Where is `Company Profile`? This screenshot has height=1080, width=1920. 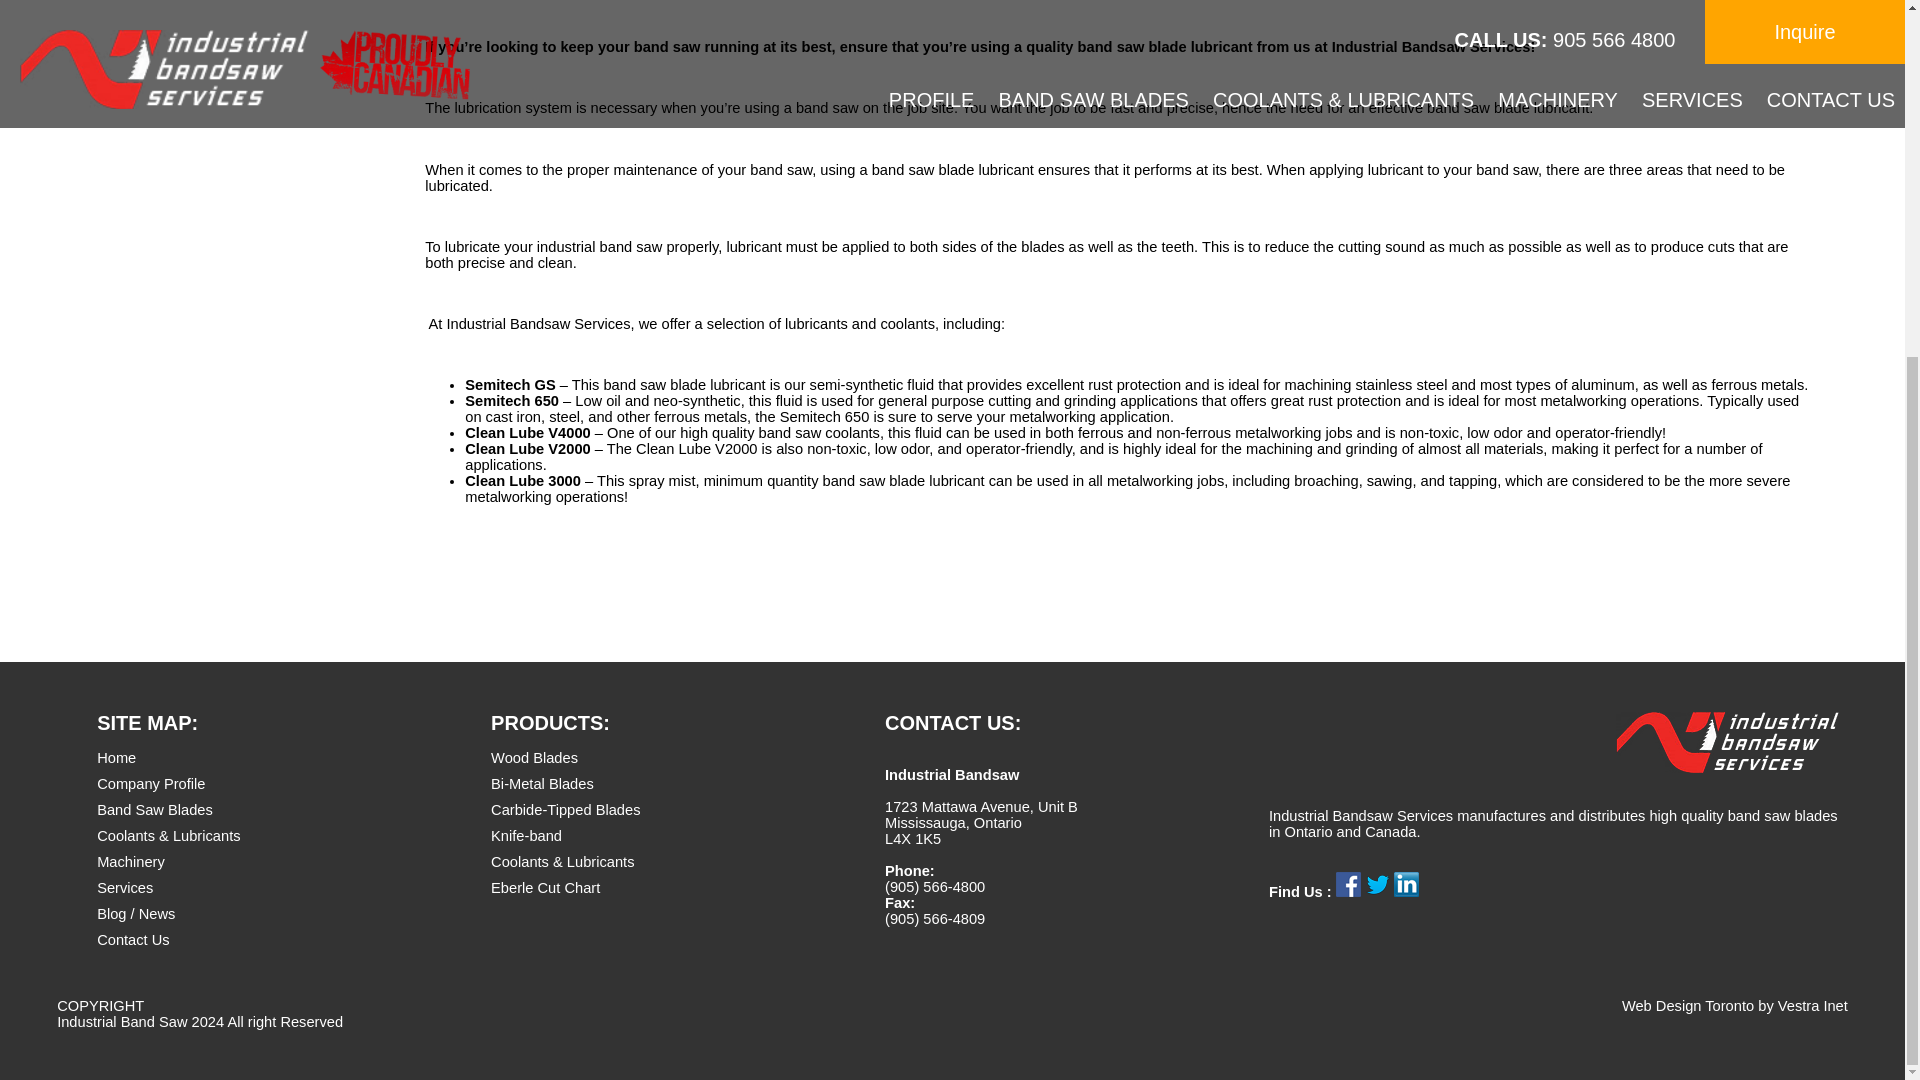 Company Profile is located at coordinates (151, 784).